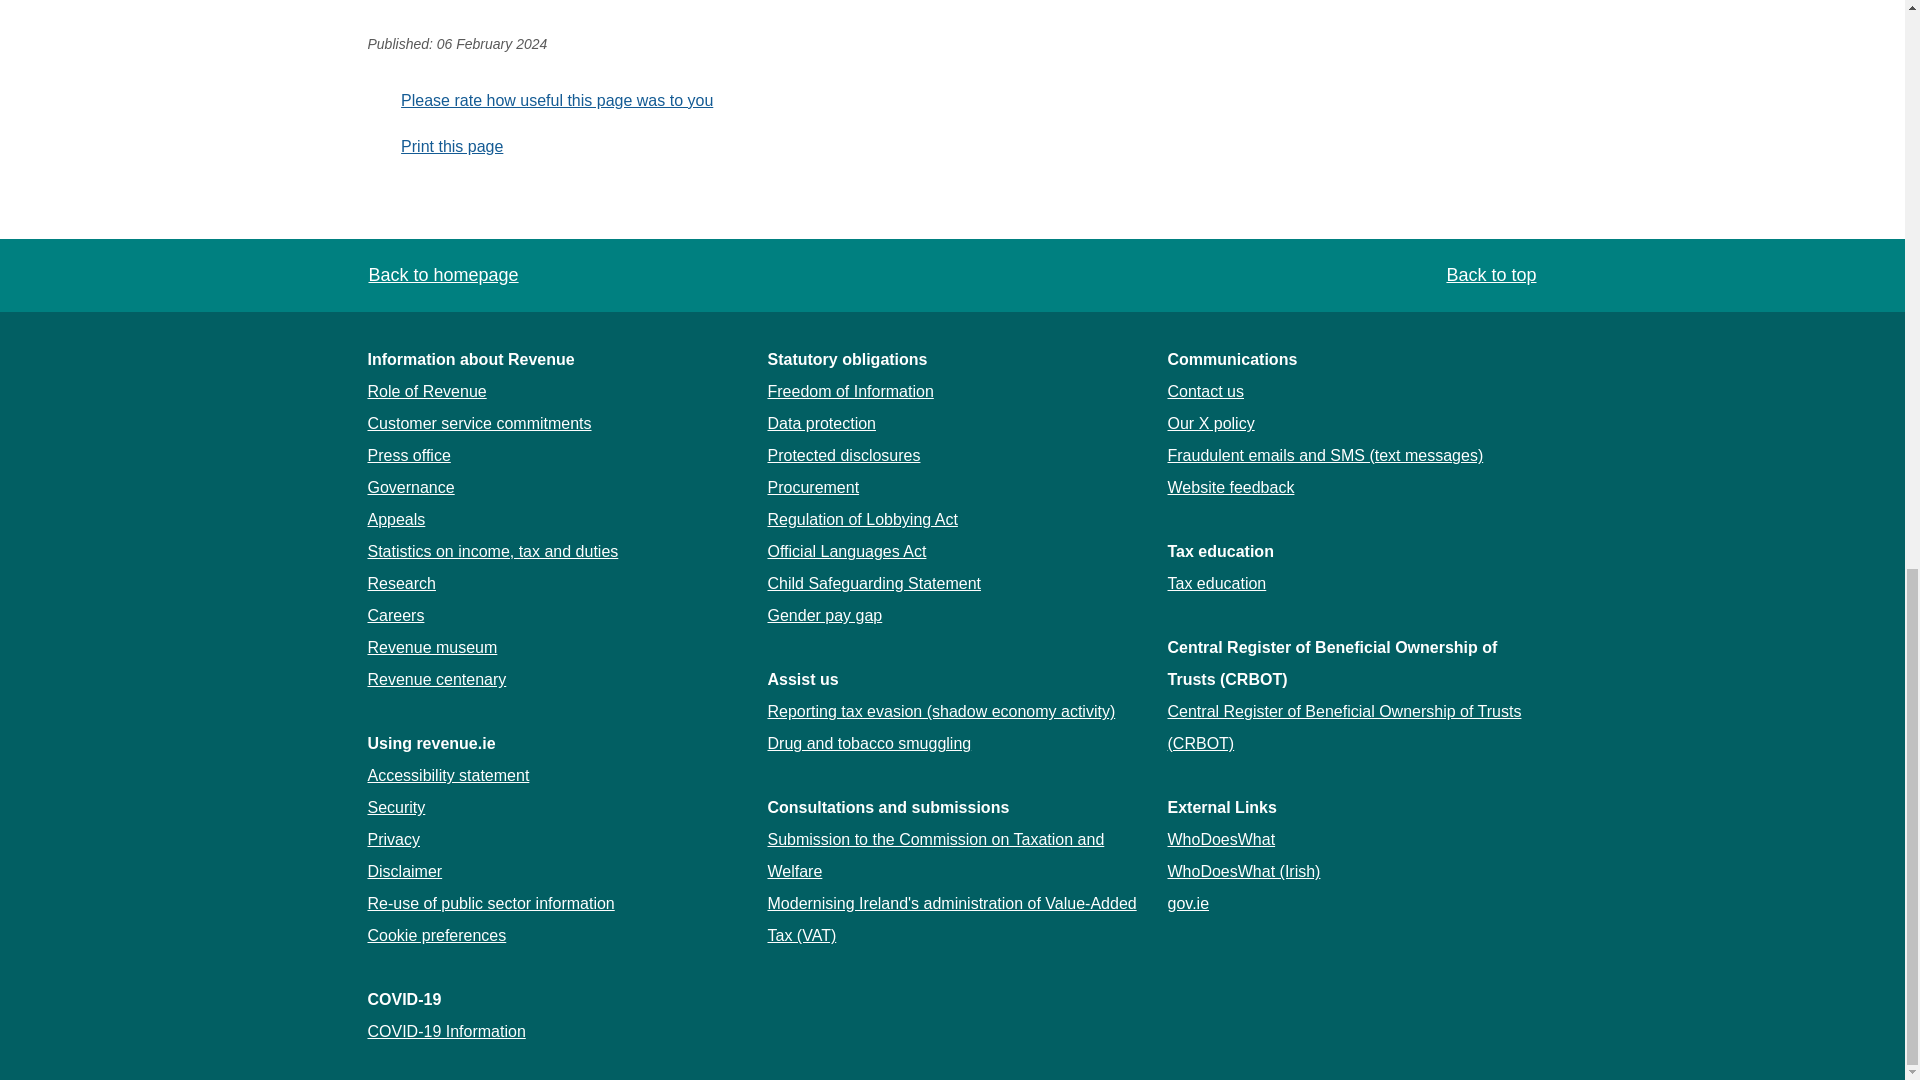  What do you see at coordinates (432, 647) in the screenshot?
I see `Revenue museum` at bounding box center [432, 647].